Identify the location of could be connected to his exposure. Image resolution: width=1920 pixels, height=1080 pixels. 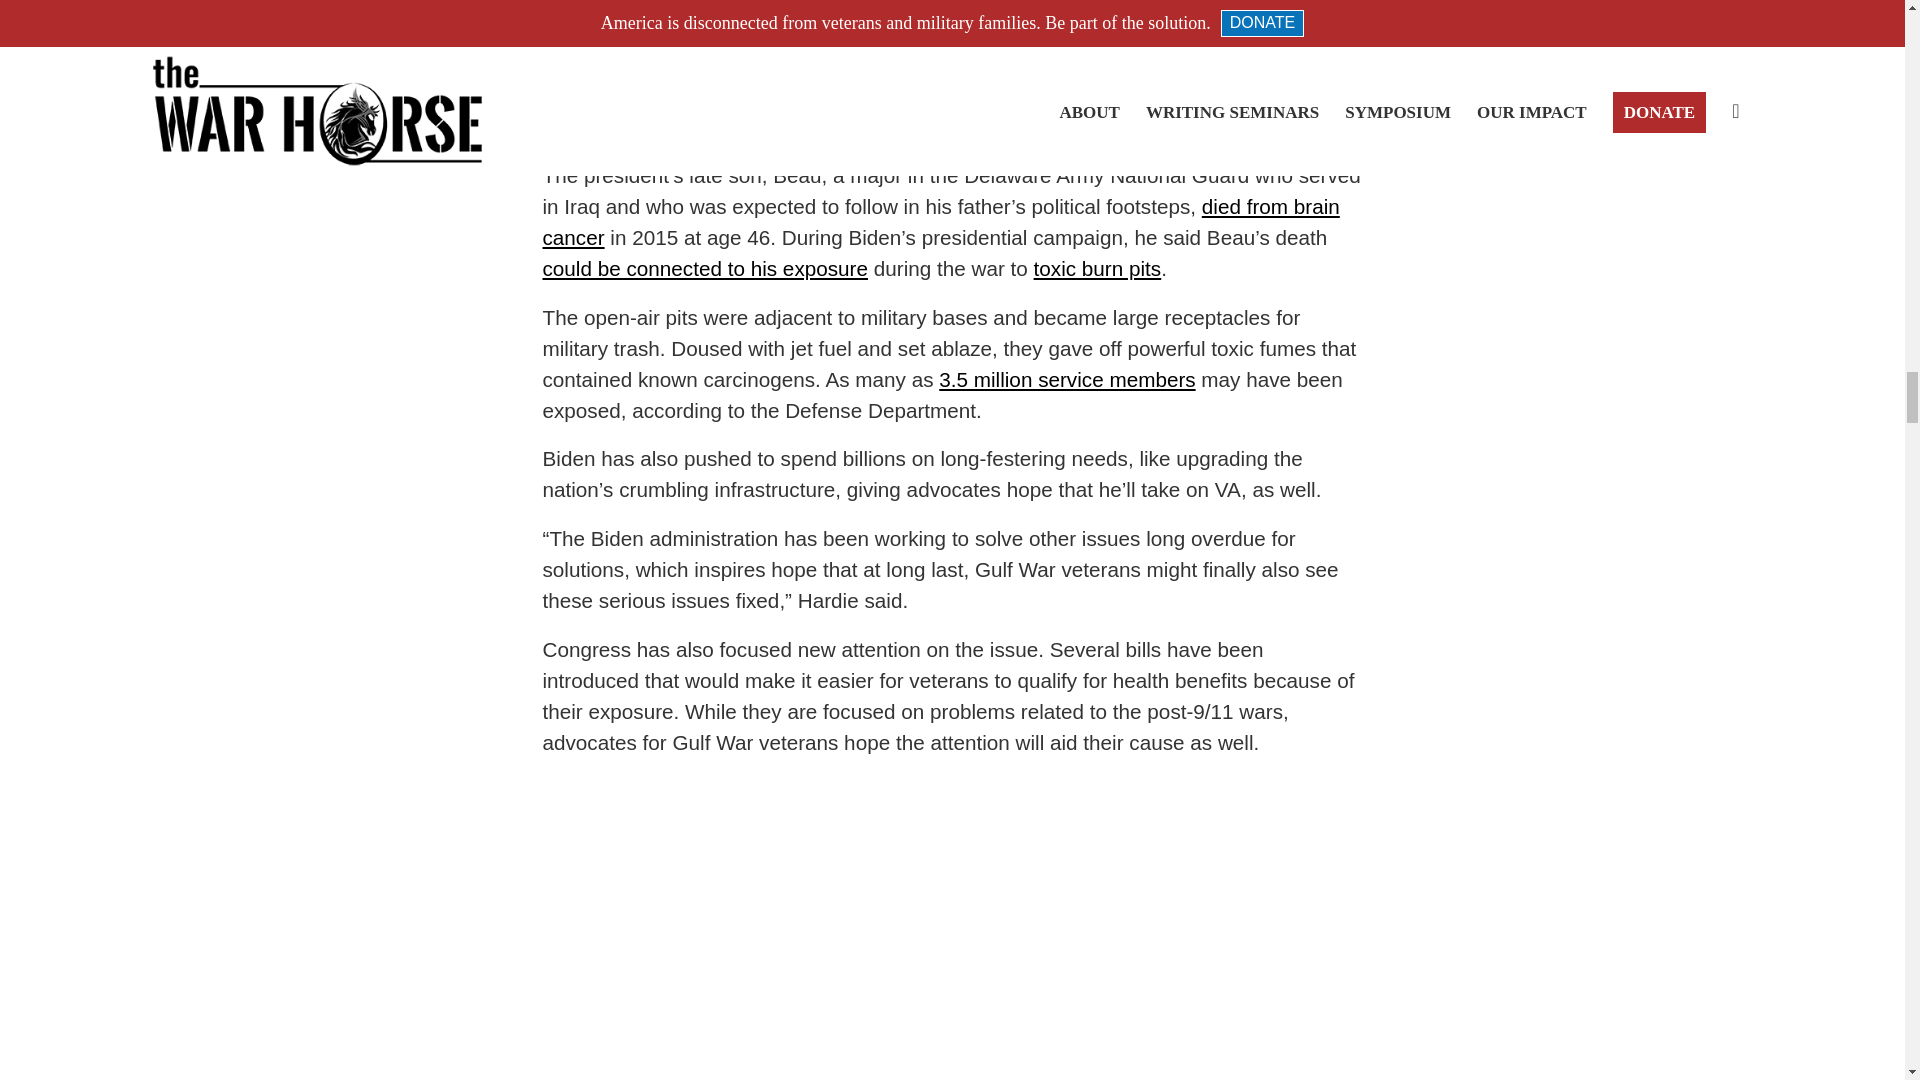
(704, 268).